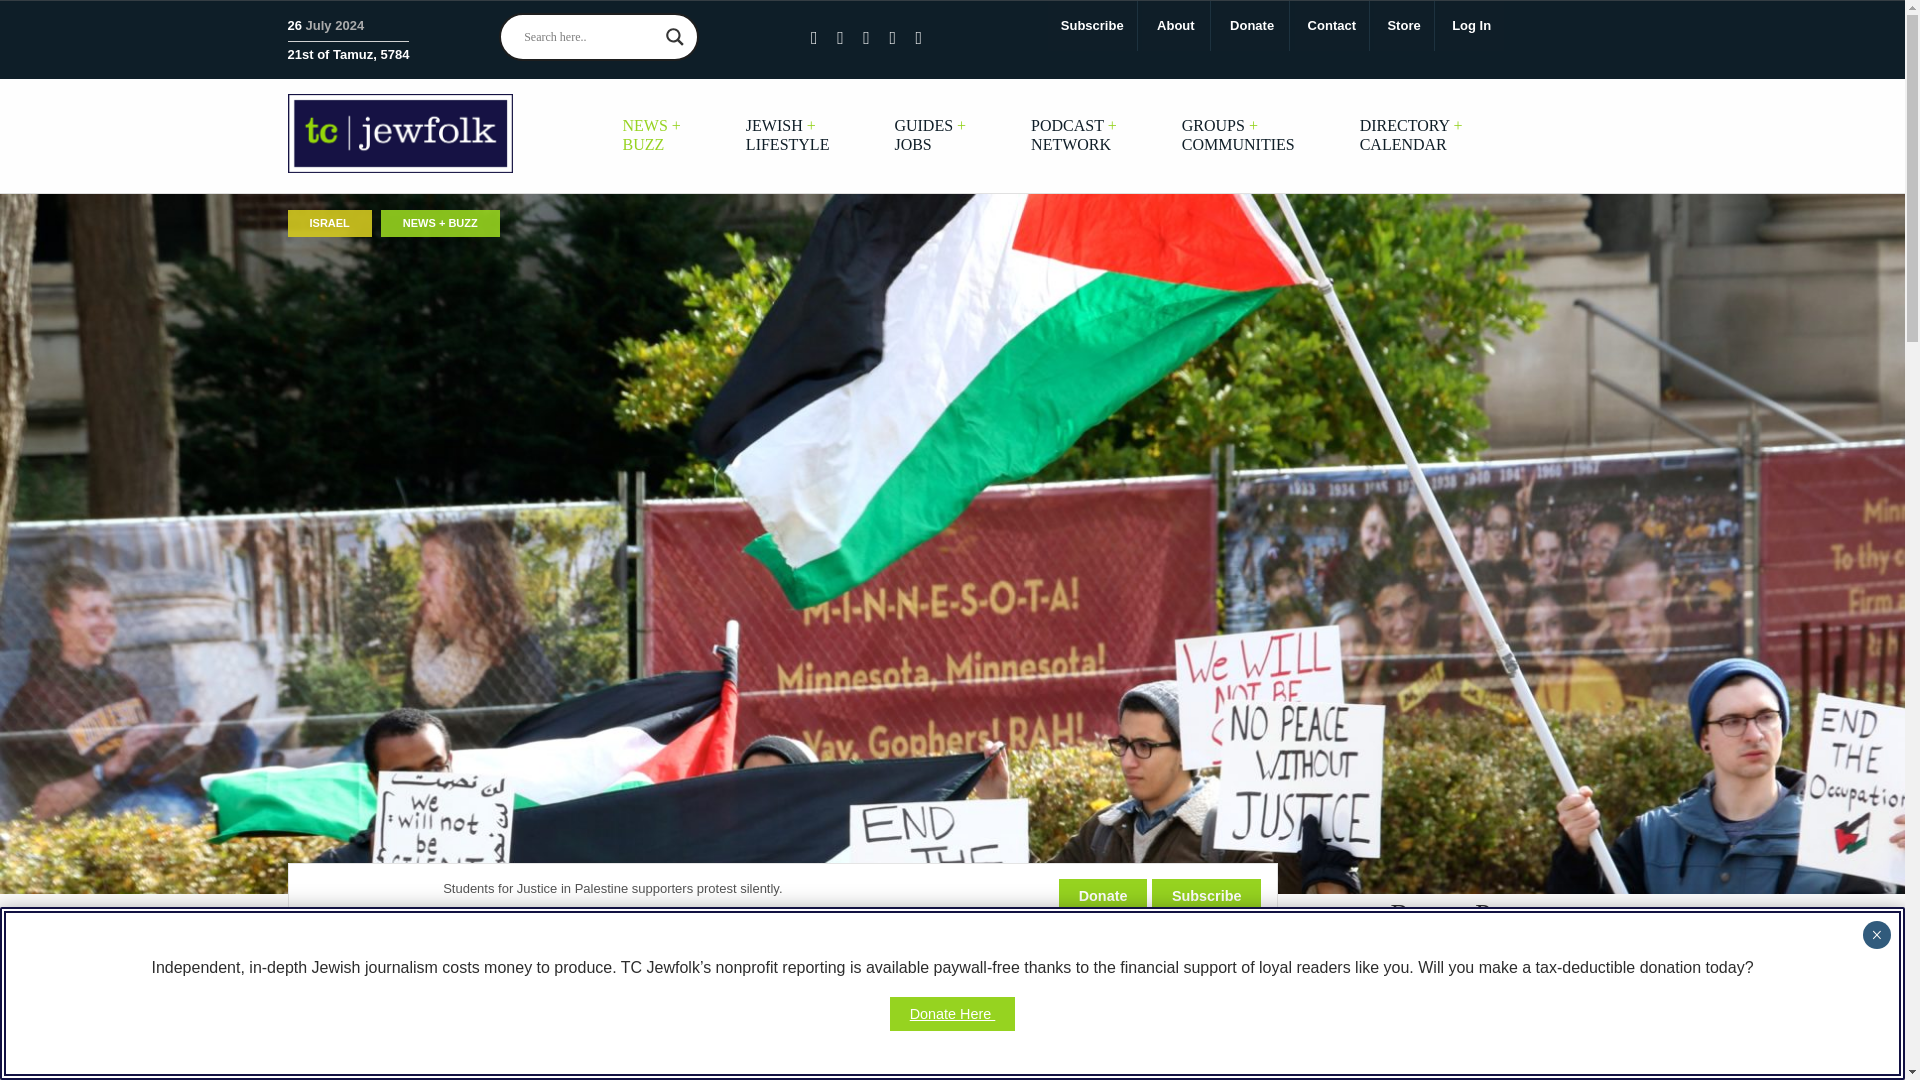  Describe the element at coordinates (400, 132) in the screenshot. I see `TC Jewfolk` at that location.